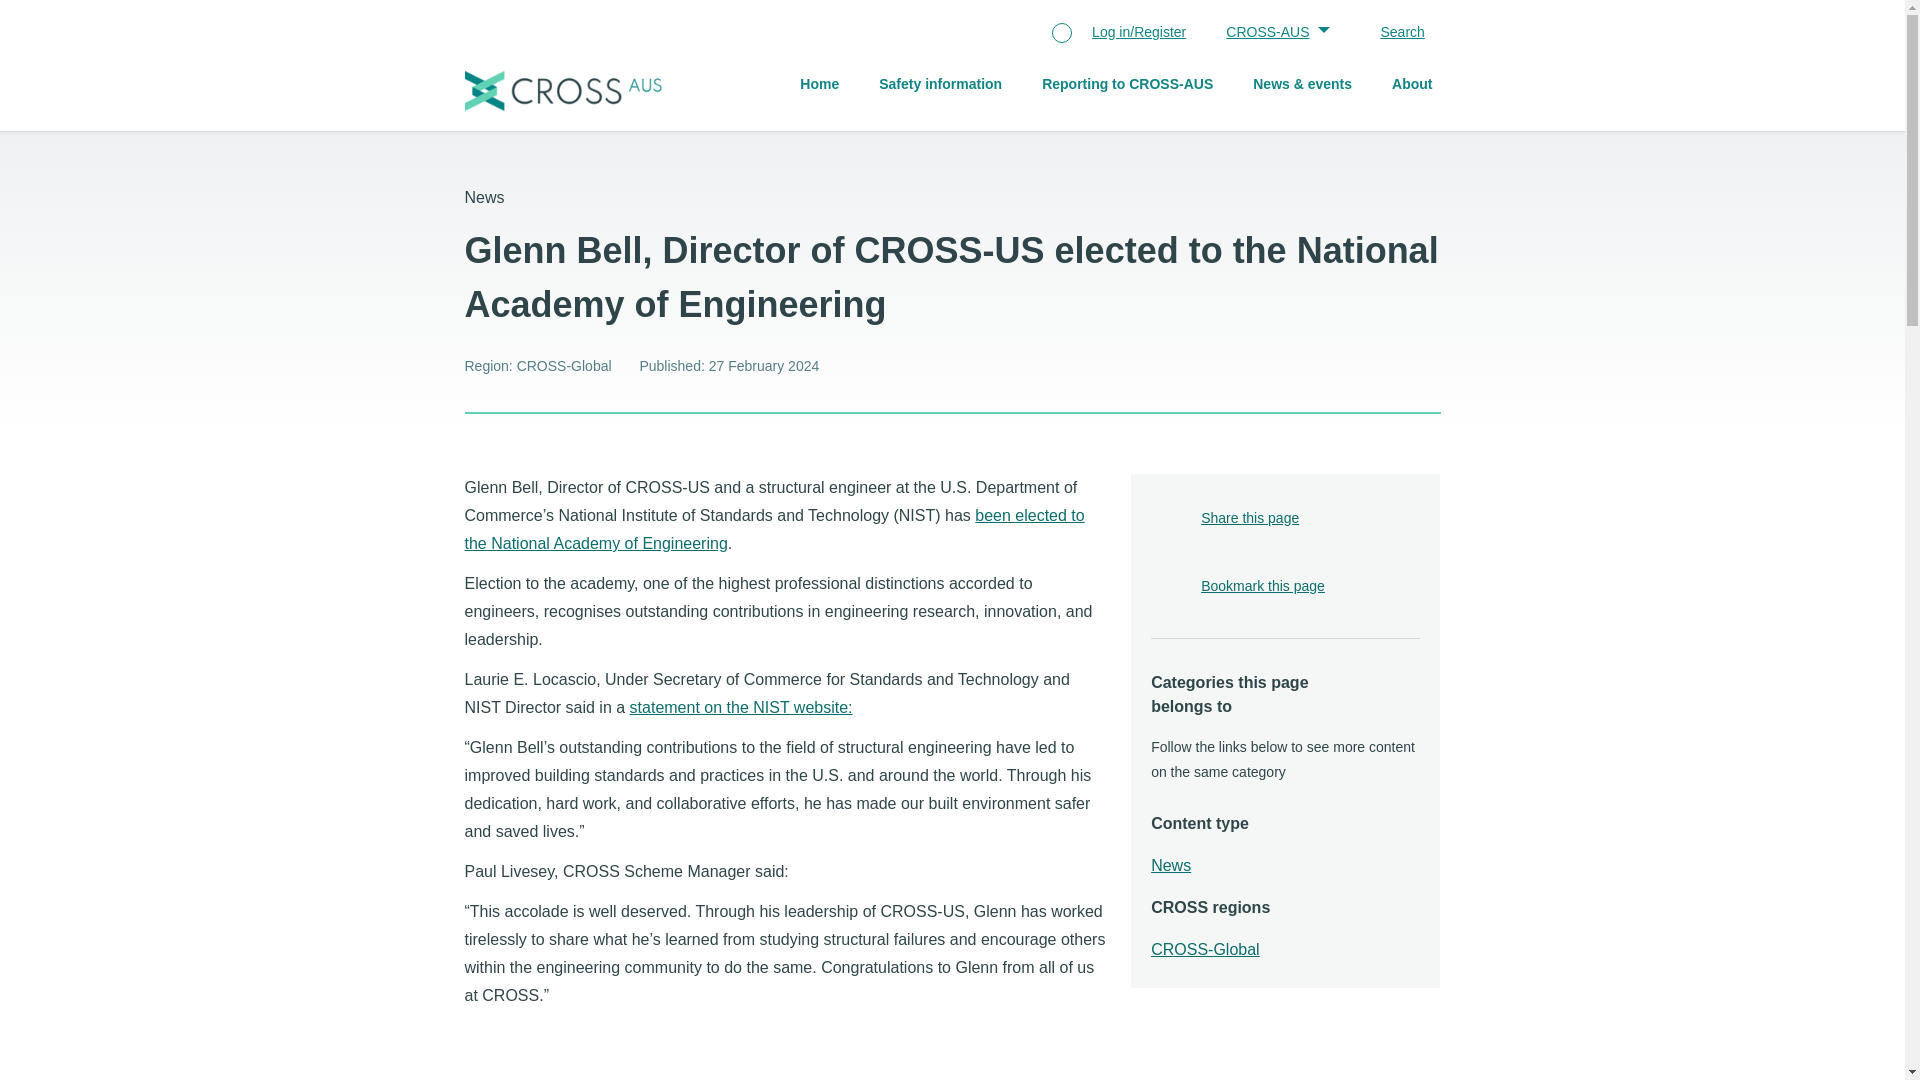 The width and height of the screenshot is (1920, 1080). Describe the element at coordinates (774, 530) in the screenshot. I see `National Academy of Engineering` at that location.